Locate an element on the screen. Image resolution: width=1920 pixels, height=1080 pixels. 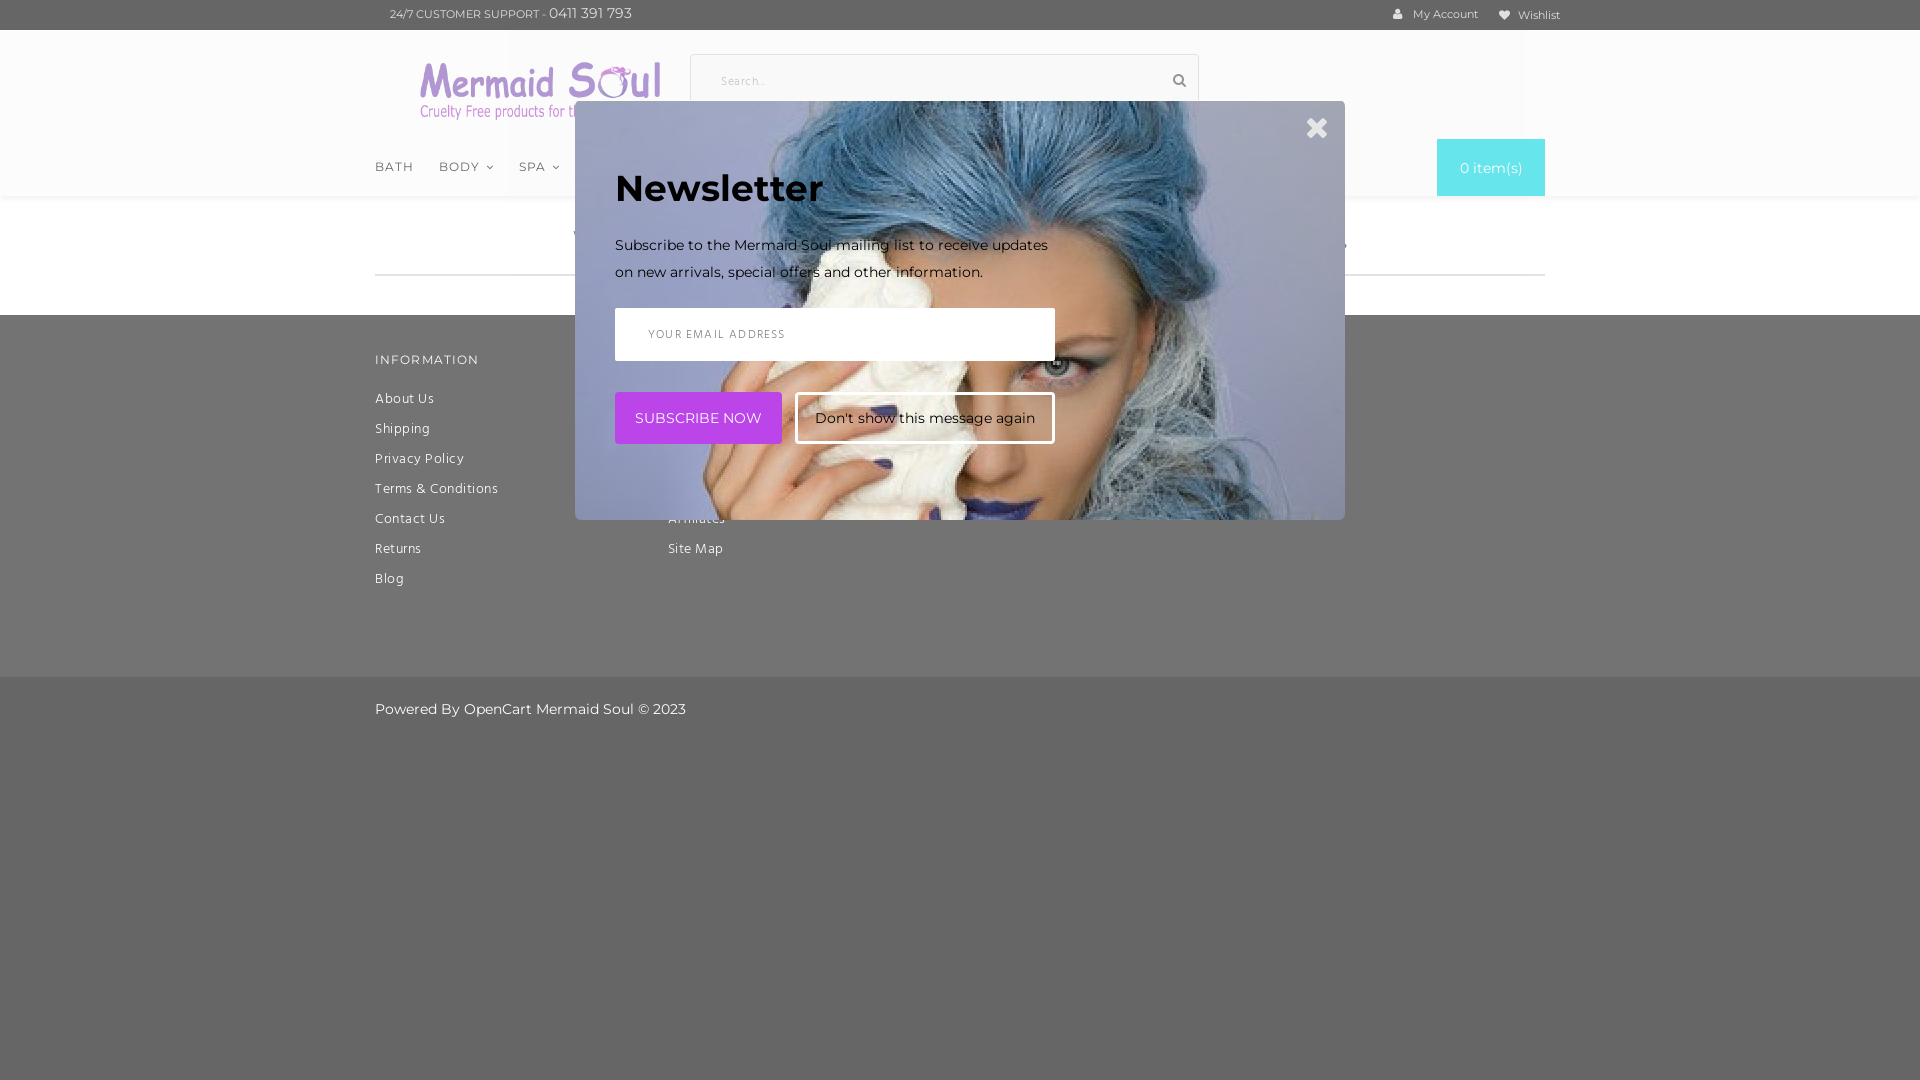
BATH is located at coordinates (394, 167).